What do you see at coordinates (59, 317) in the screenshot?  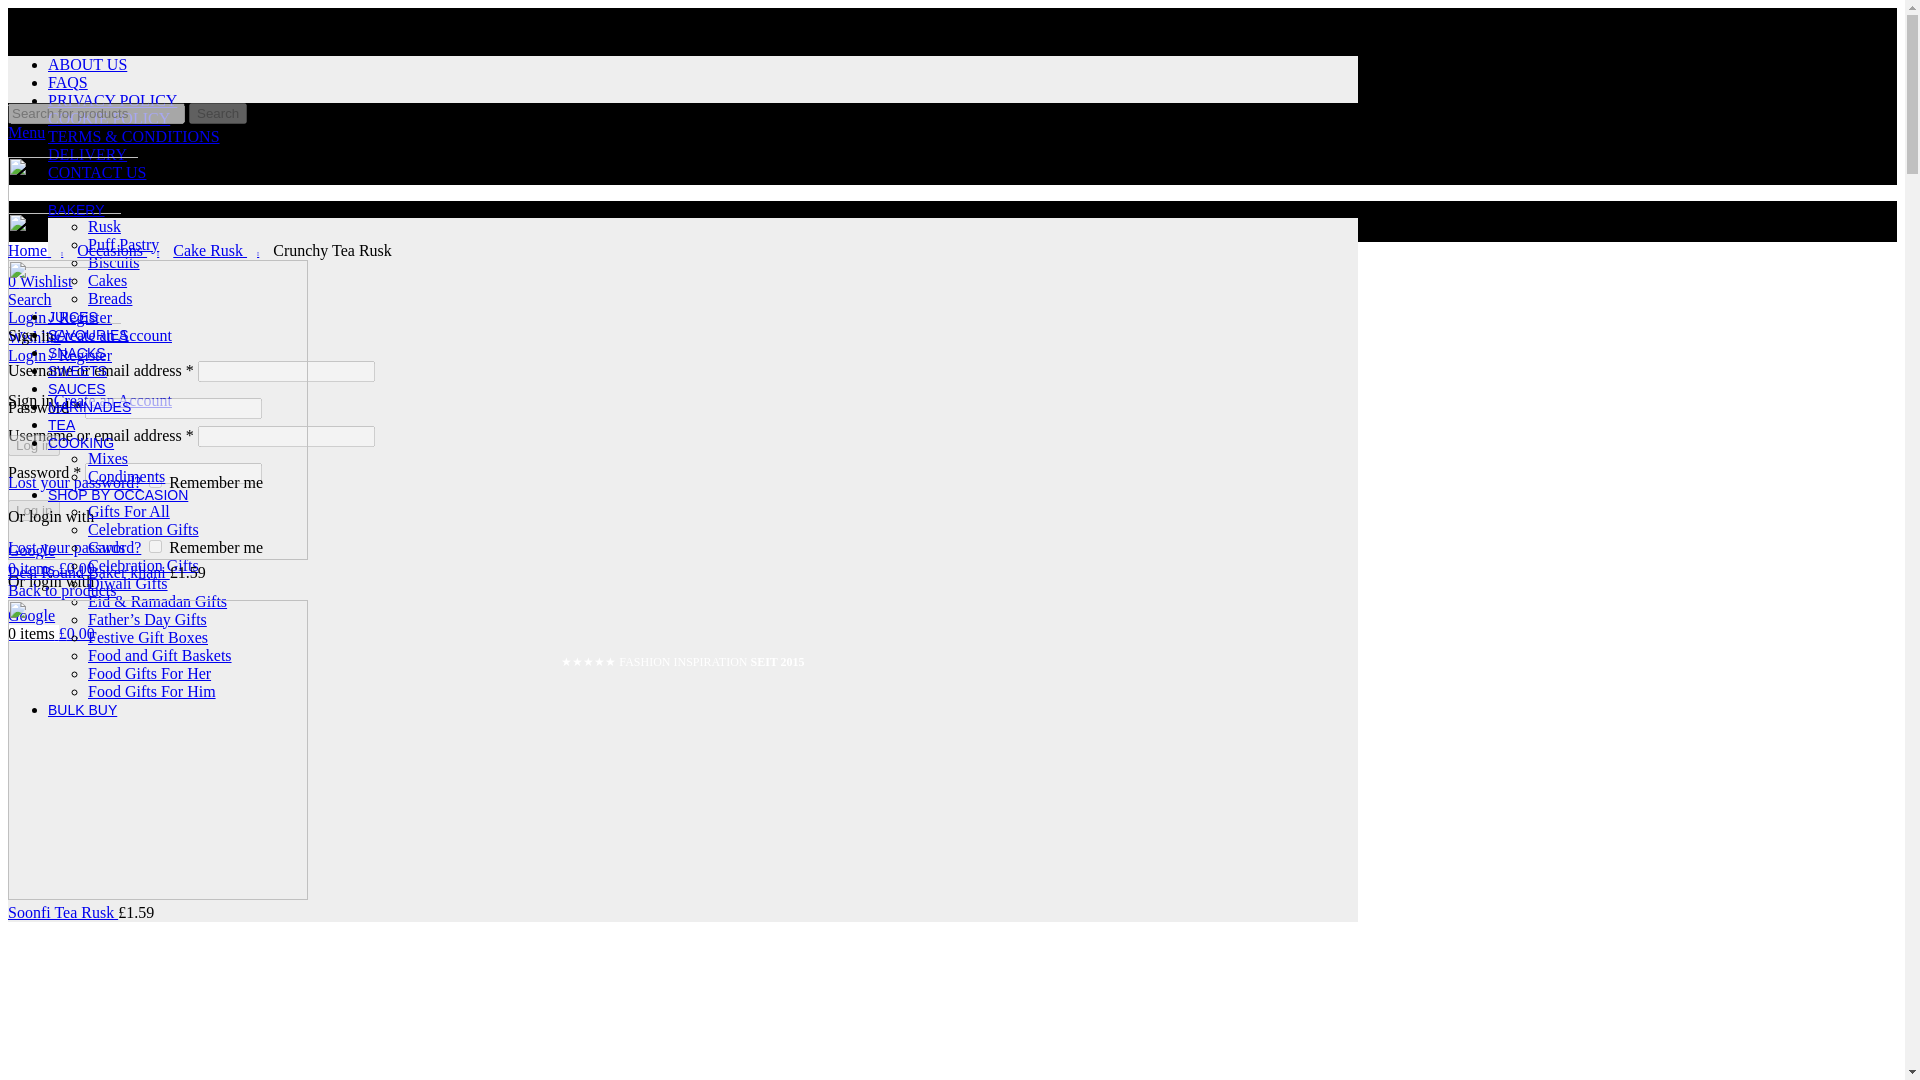 I see `My account` at bounding box center [59, 317].